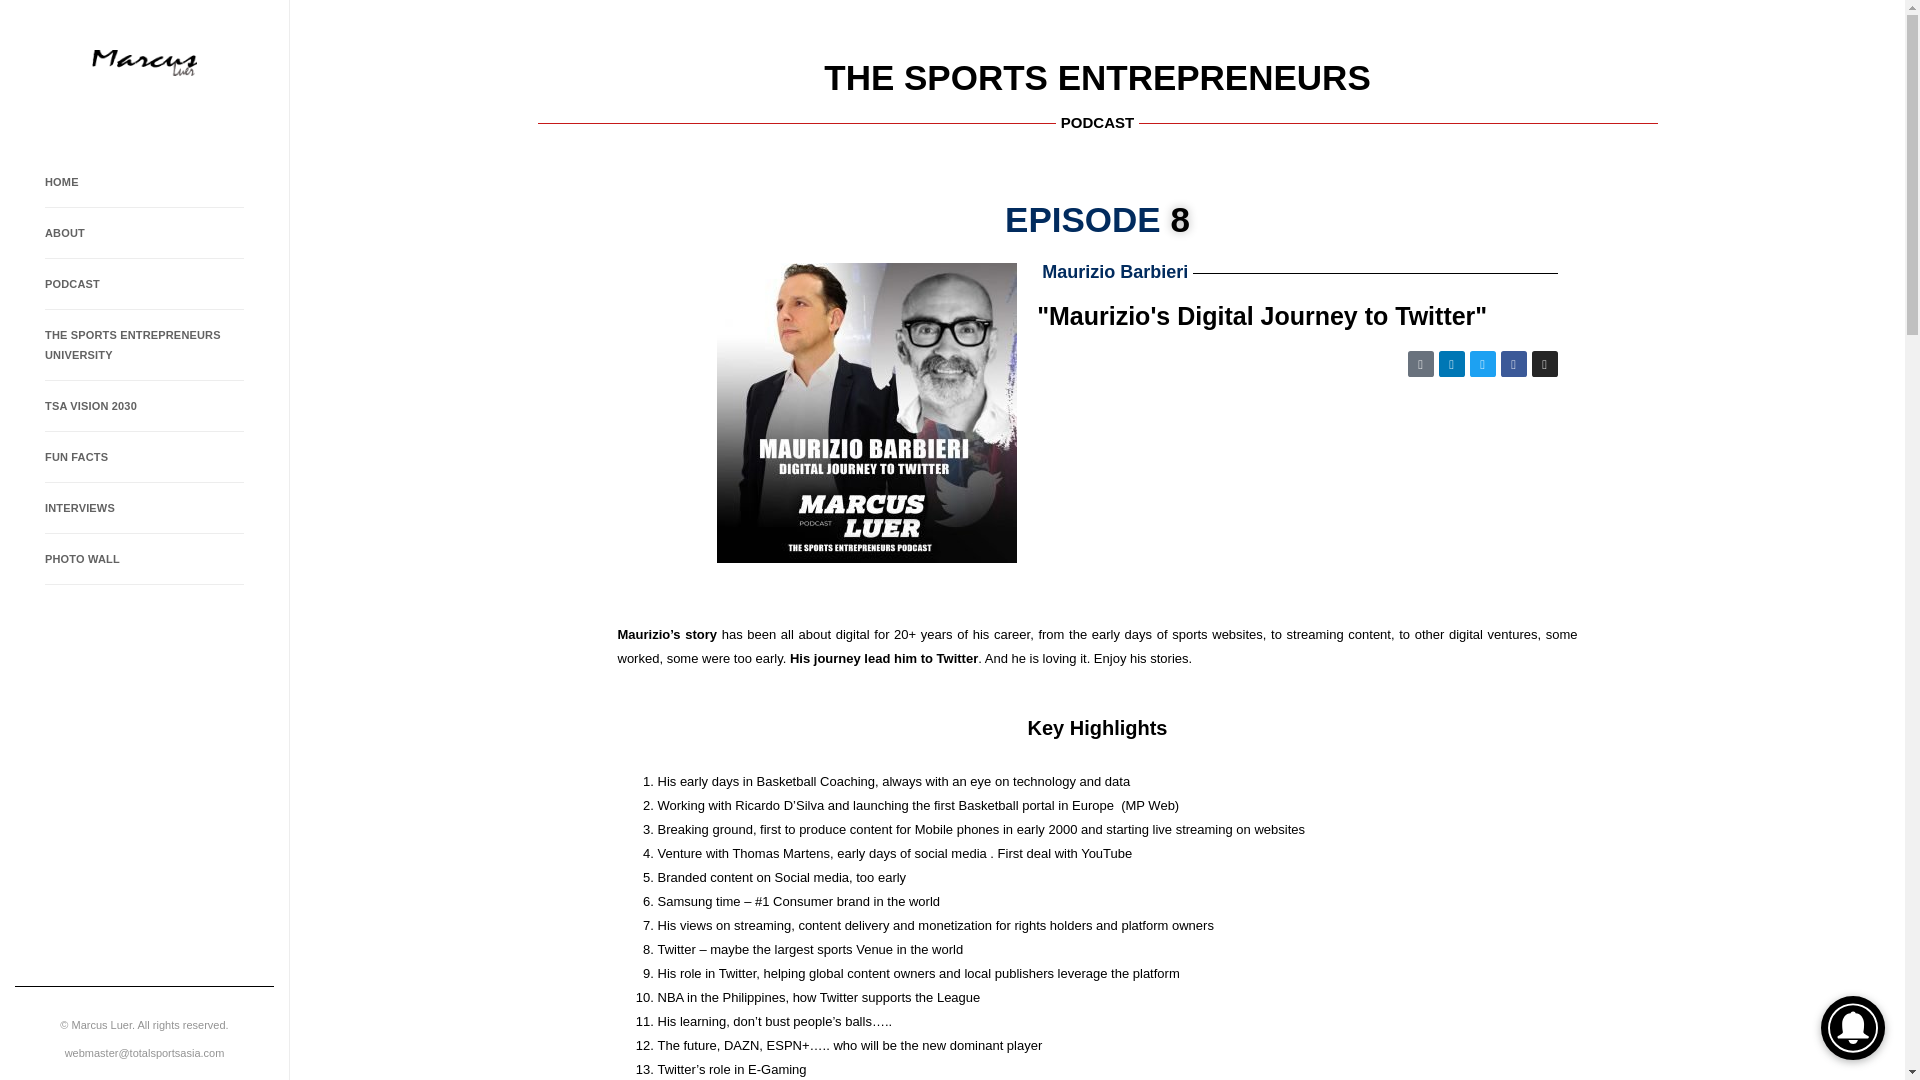 This screenshot has height=1080, width=1920. What do you see at coordinates (144, 559) in the screenshot?
I see `PHOTO WALL` at bounding box center [144, 559].